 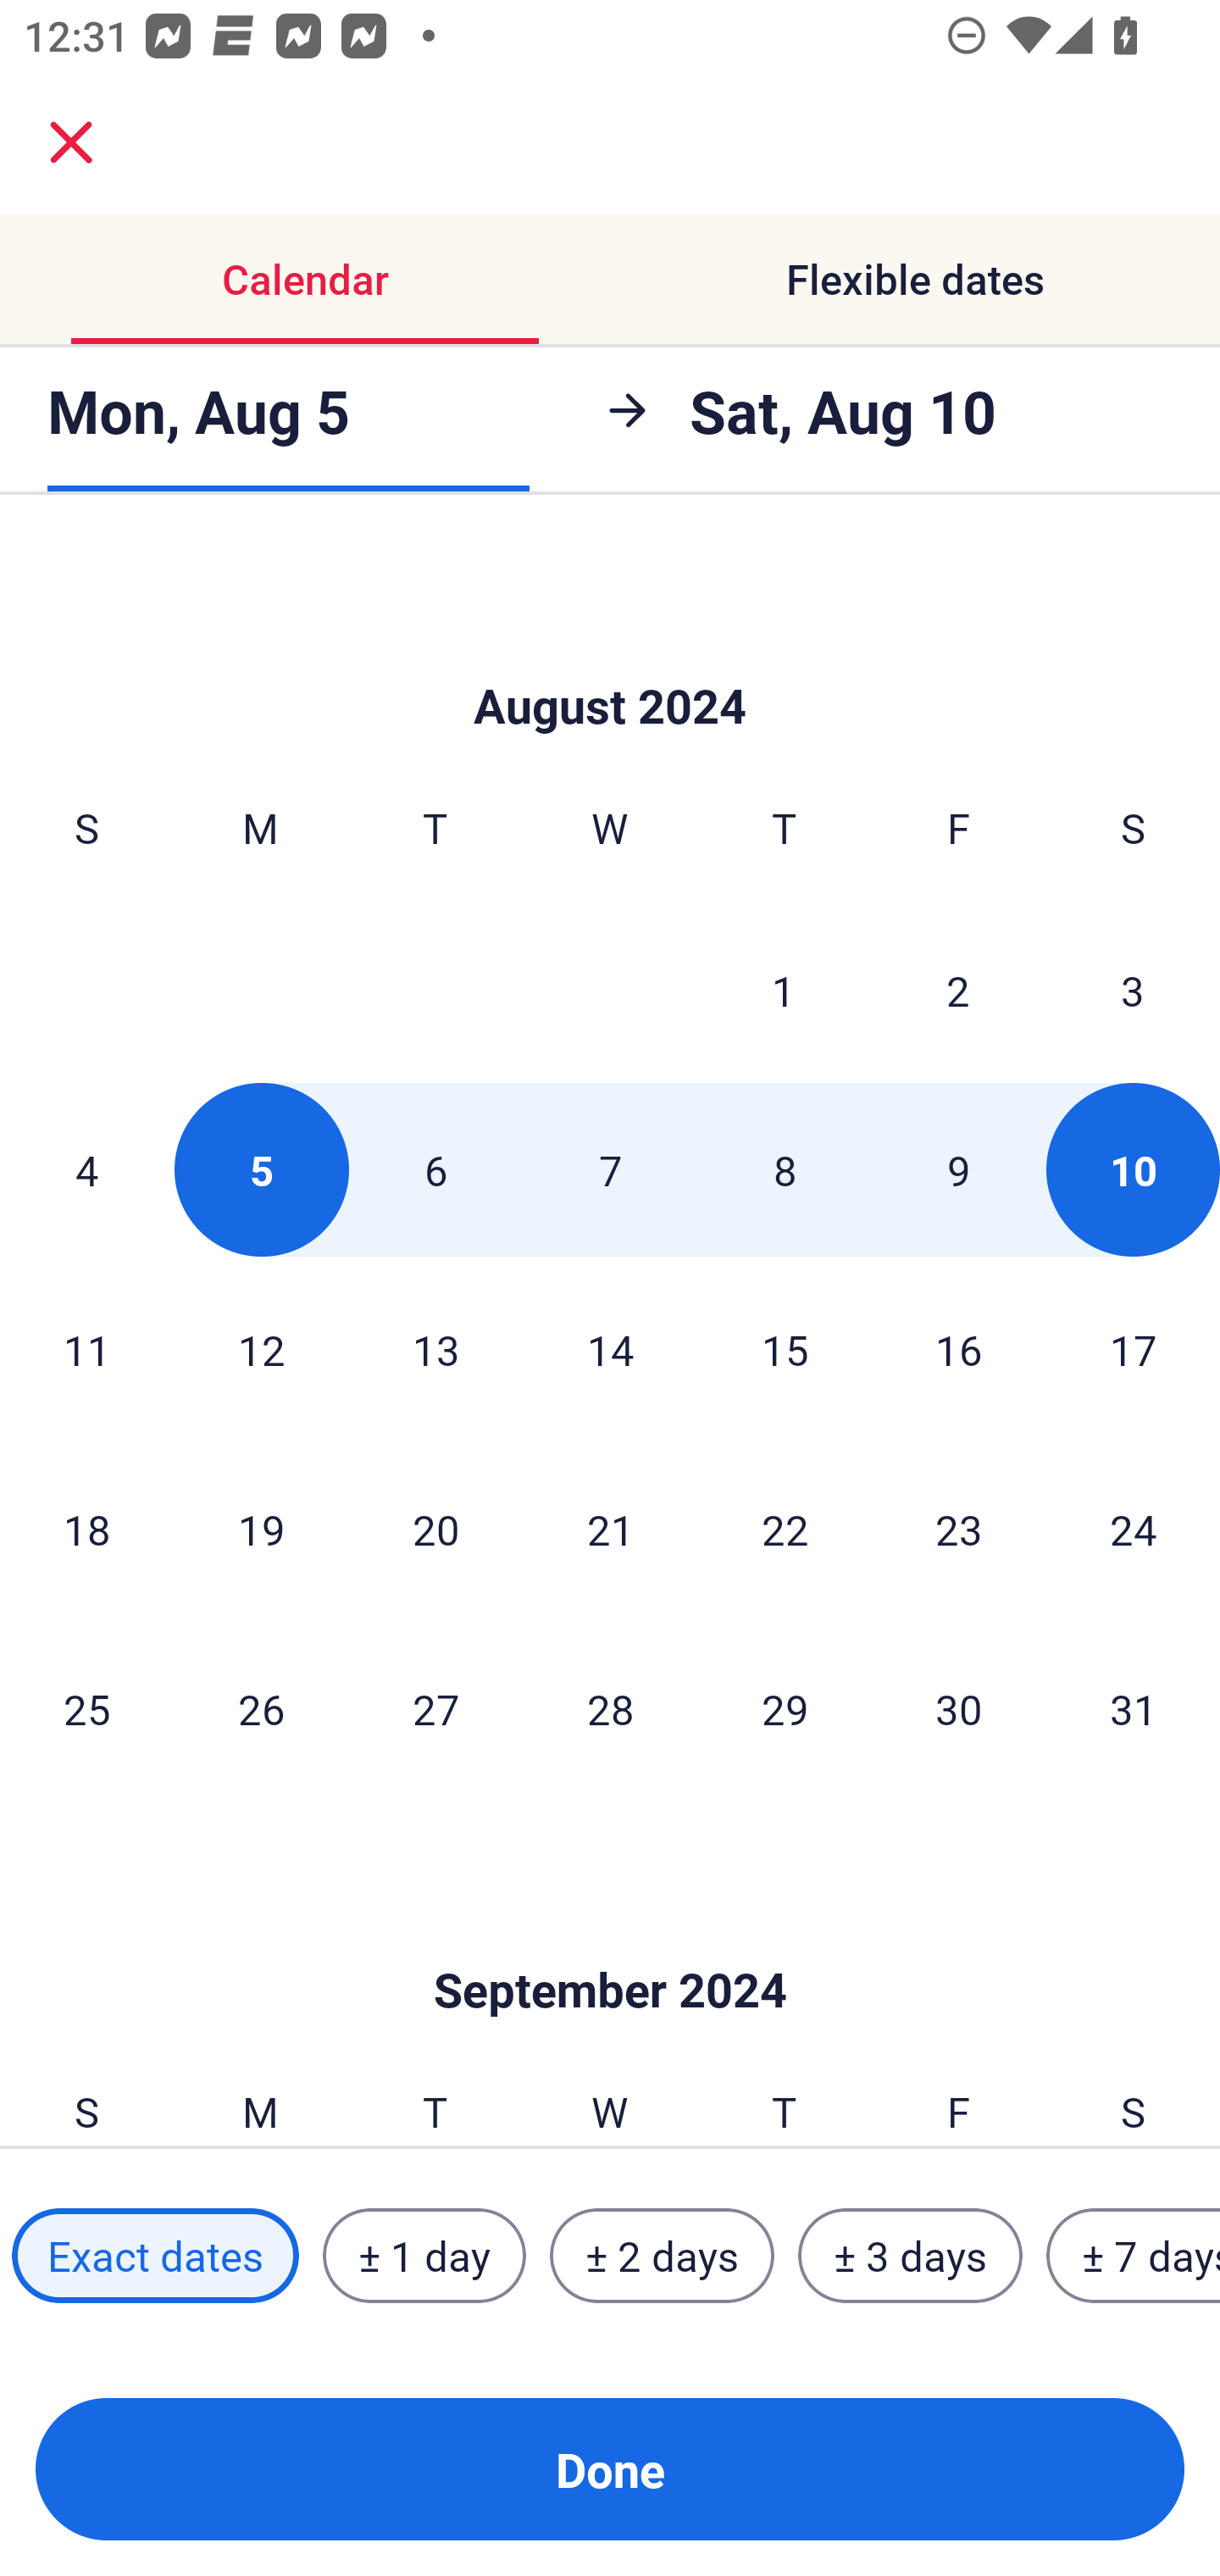 What do you see at coordinates (958, 990) in the screenshot?
I see `2 Friday, August 2, 2024` at bounding box center [958, 990].